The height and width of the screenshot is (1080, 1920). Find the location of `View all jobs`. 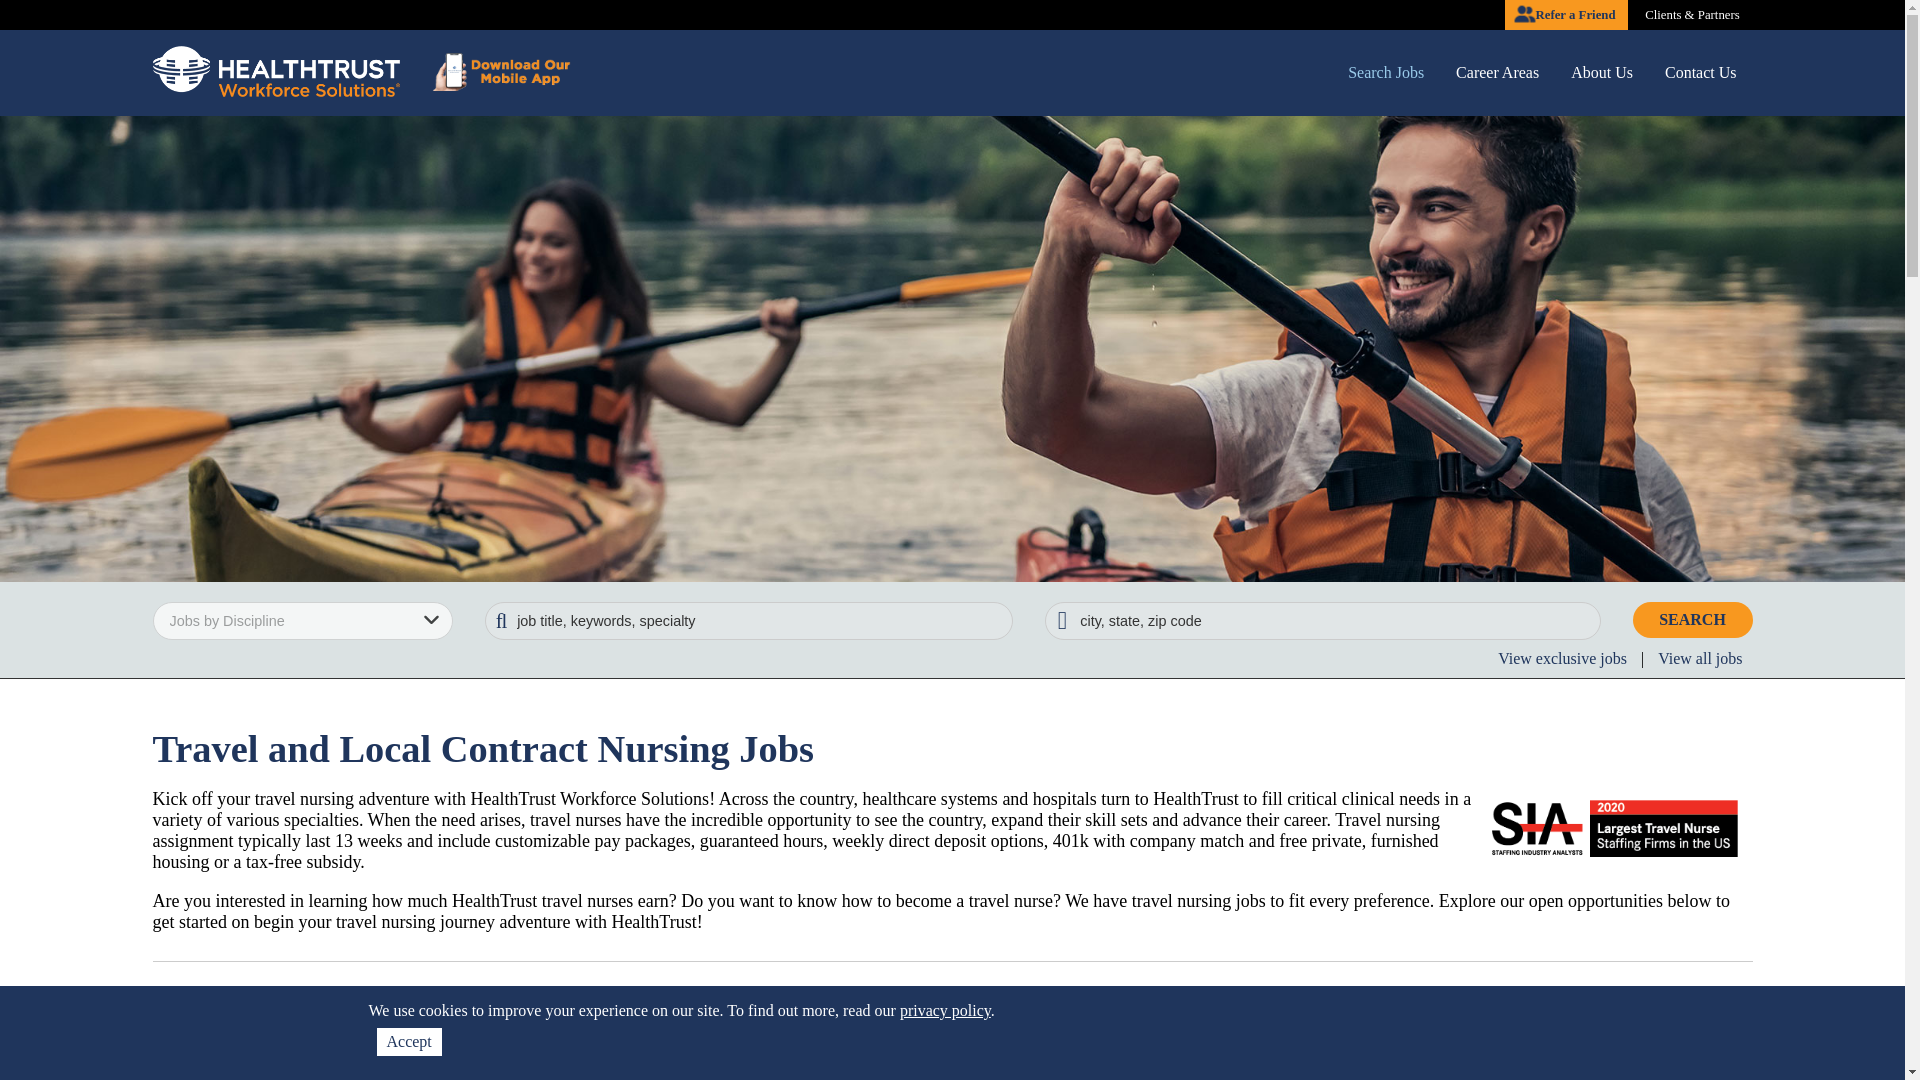

View all jobs is located at coordinates (1699, 658).